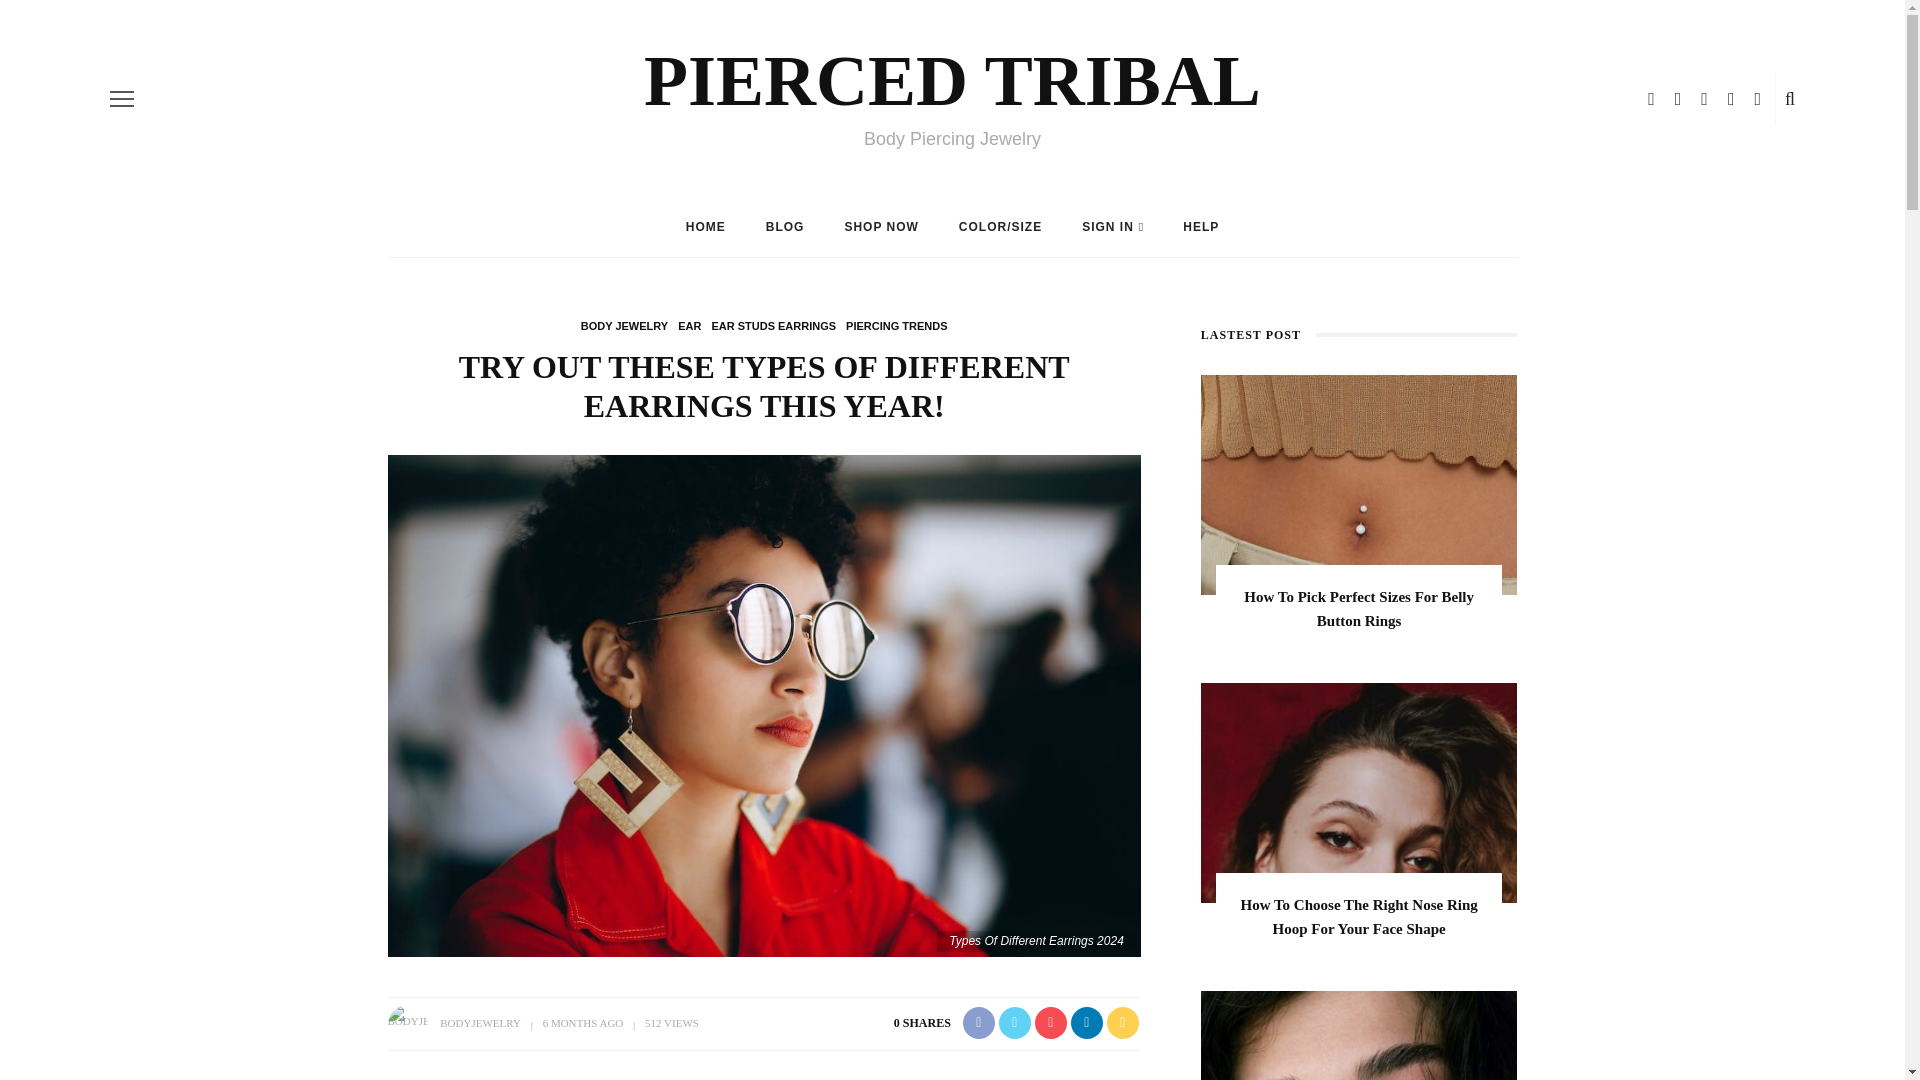  Describe the element at coordinates (1360, 484) in the screenshot. I see `How To Pick Perfect Sizes For Belly Button Rings` at that location.